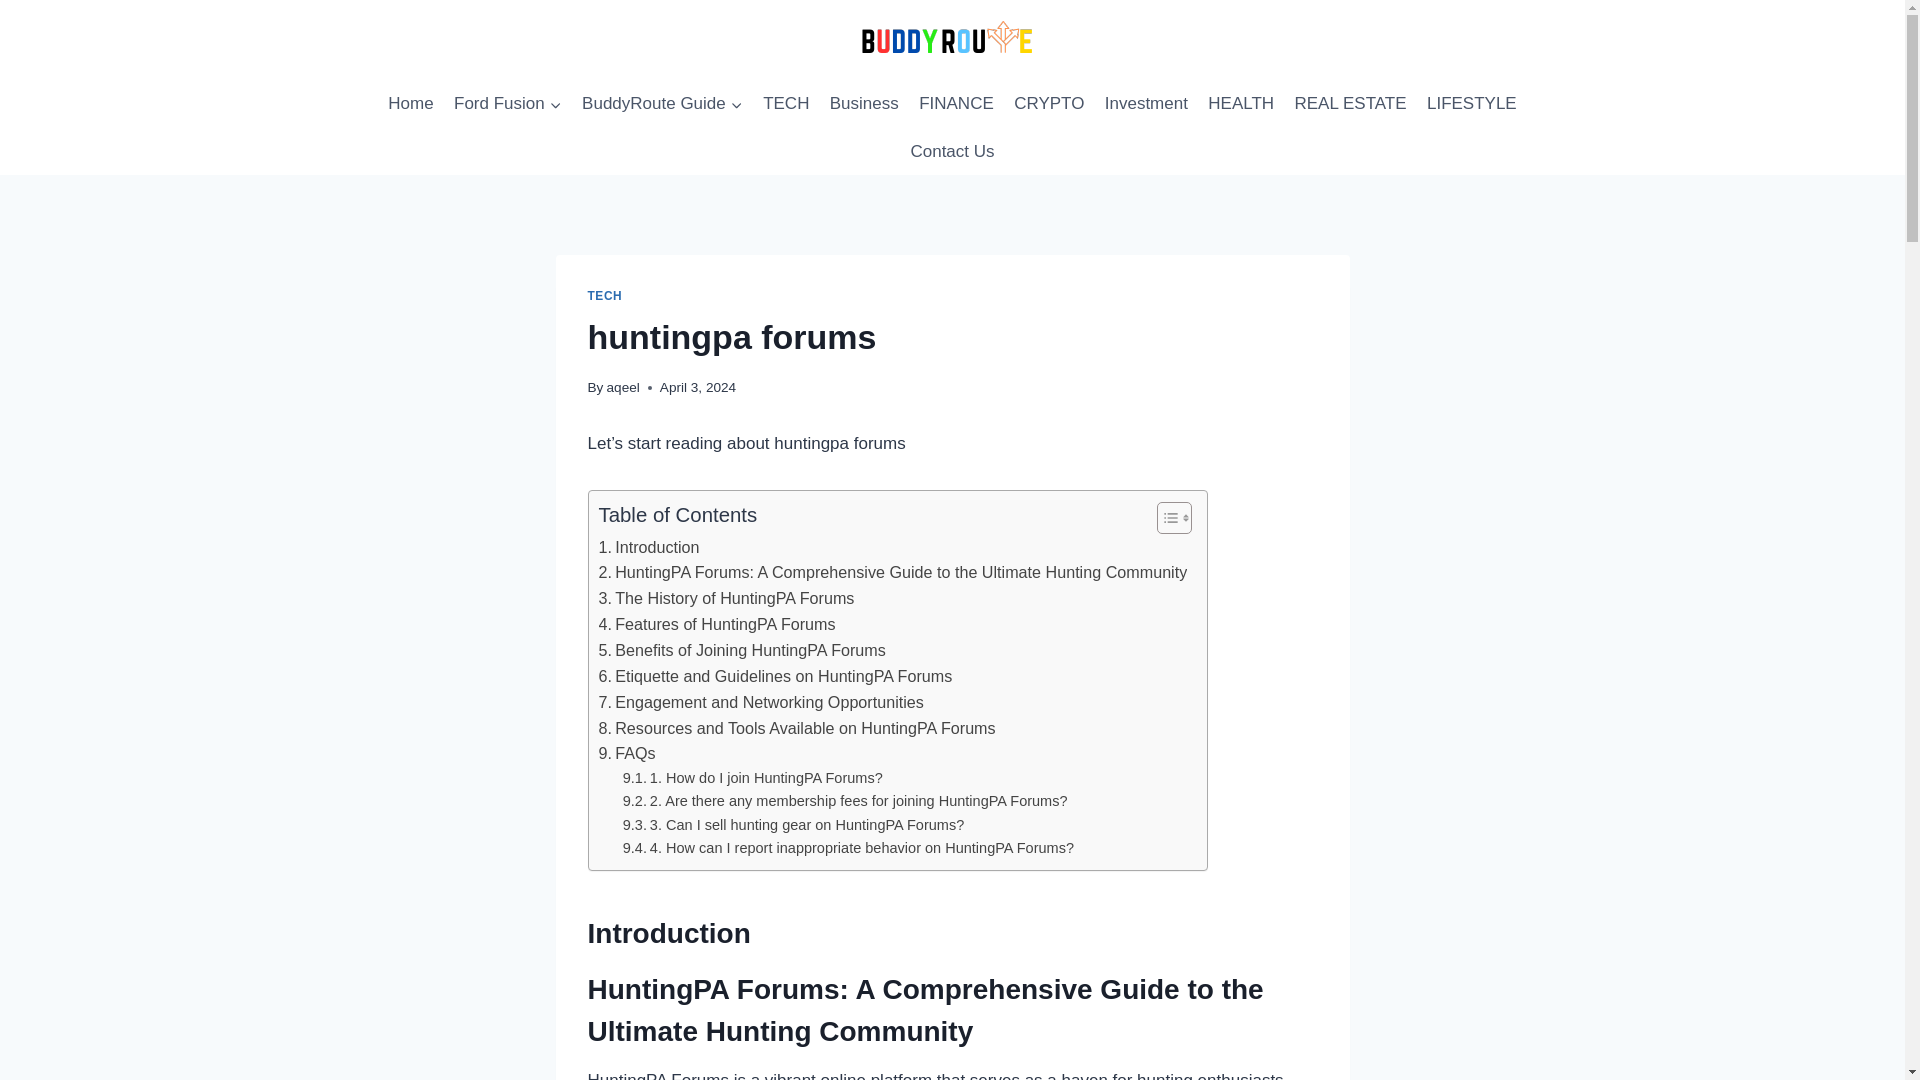 Image resolution: width=1920 pixels, height=1080 pixels. I want to click on Introduction, so click(648, 547).